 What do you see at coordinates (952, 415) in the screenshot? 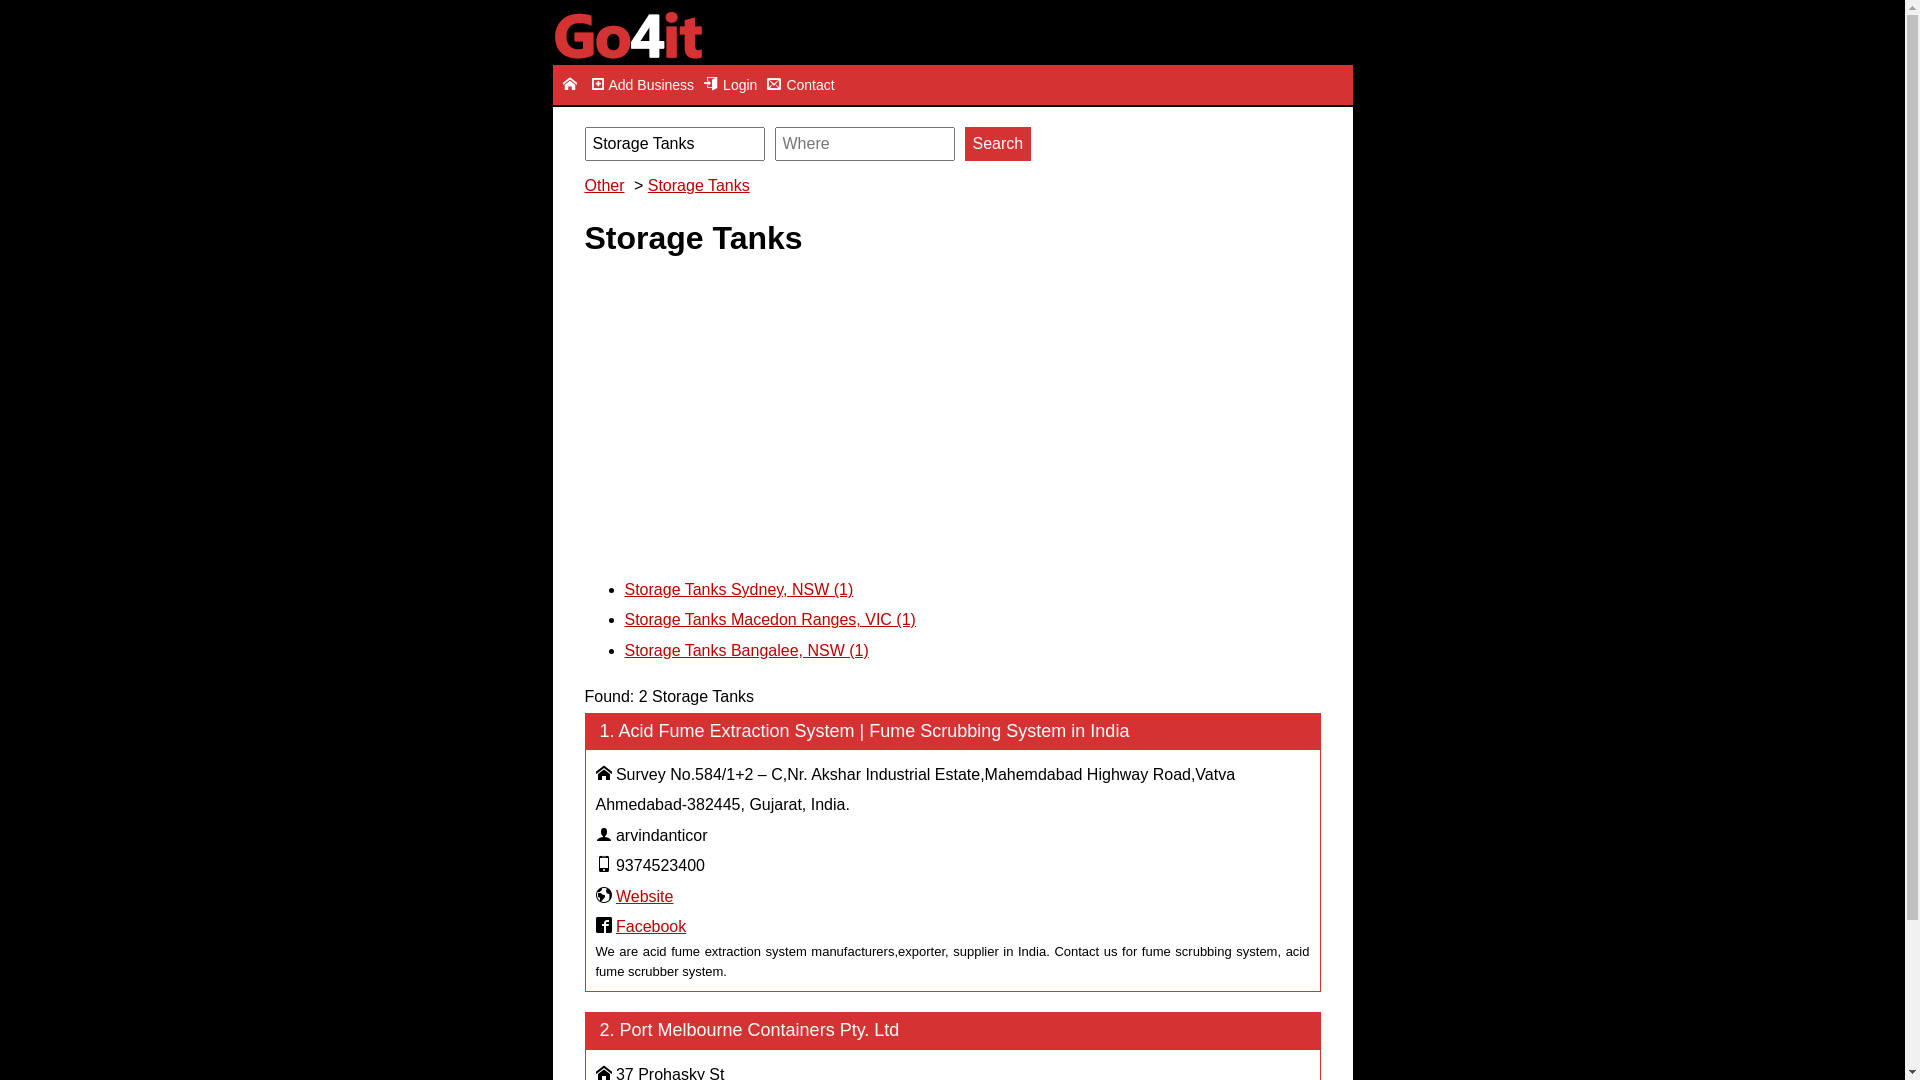
I see `Advertisement` at bounding box center [952, 415].